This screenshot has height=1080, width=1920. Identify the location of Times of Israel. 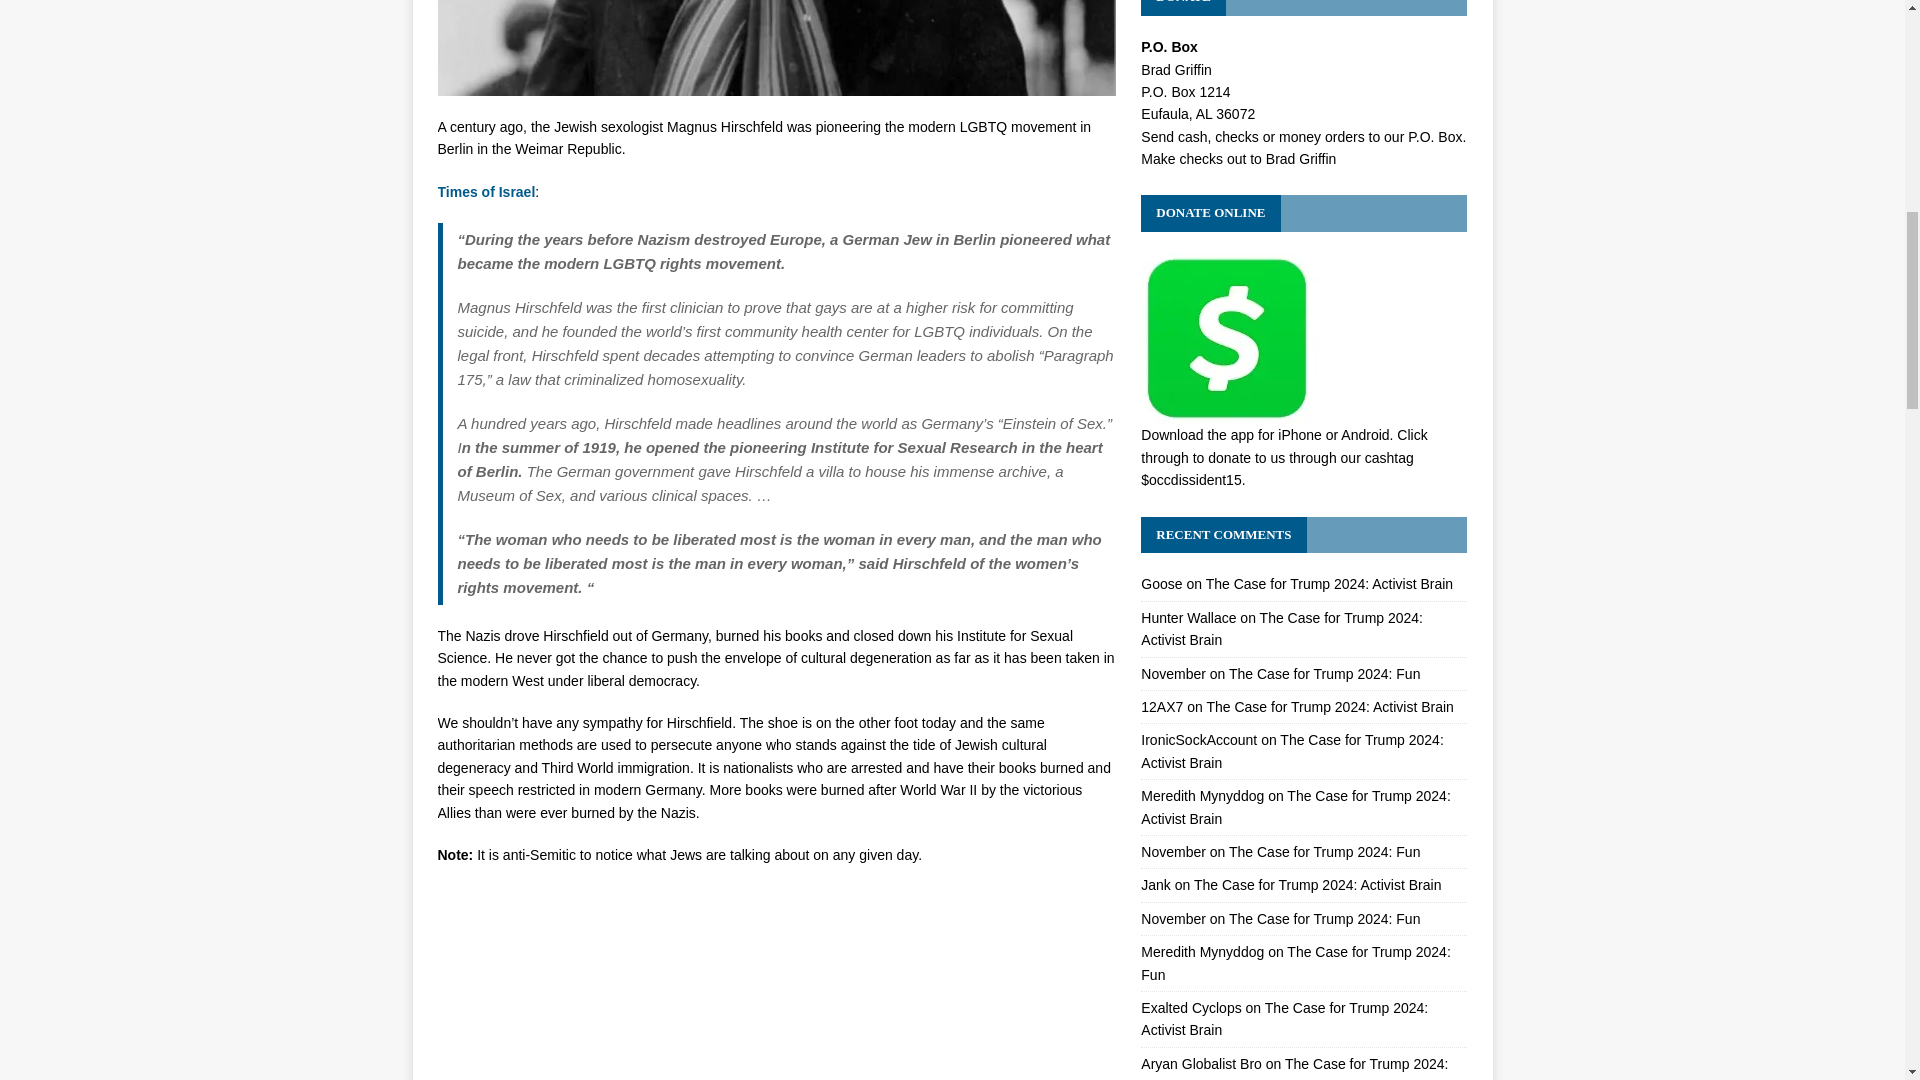
(486, 191).